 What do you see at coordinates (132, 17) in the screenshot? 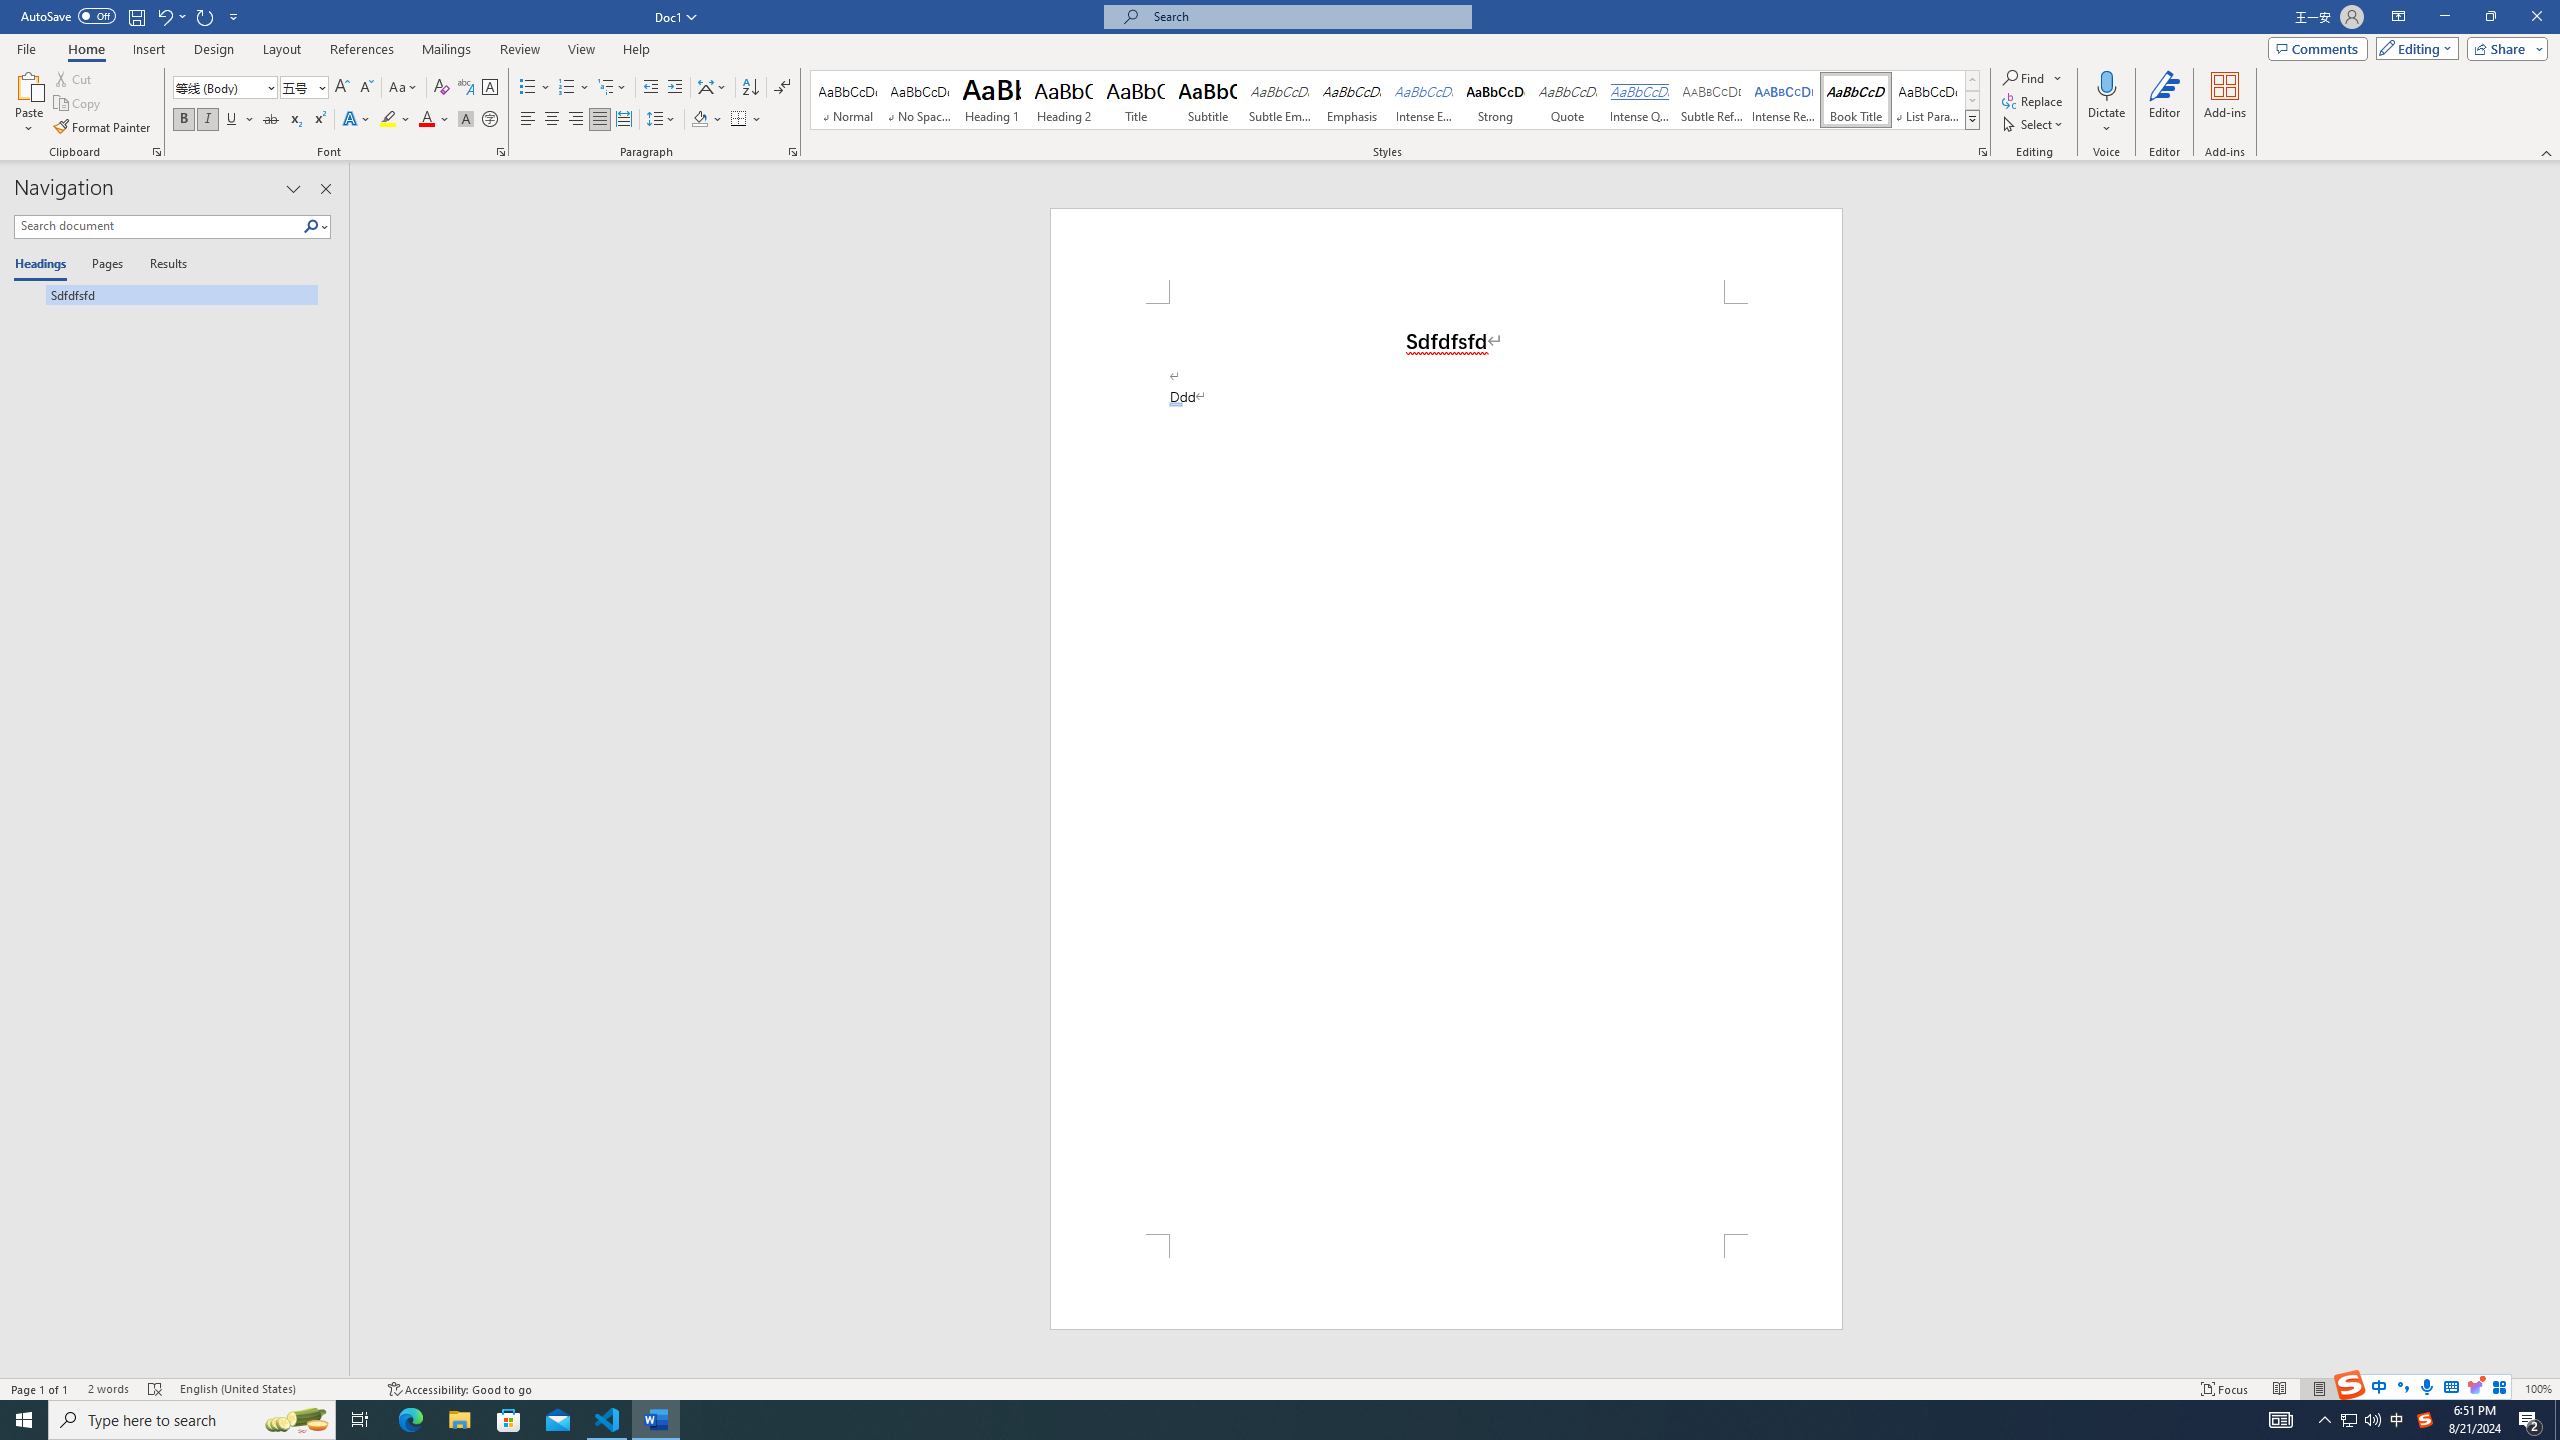
I see `Quick Access Toolbar` at bounding box center [132, 17].